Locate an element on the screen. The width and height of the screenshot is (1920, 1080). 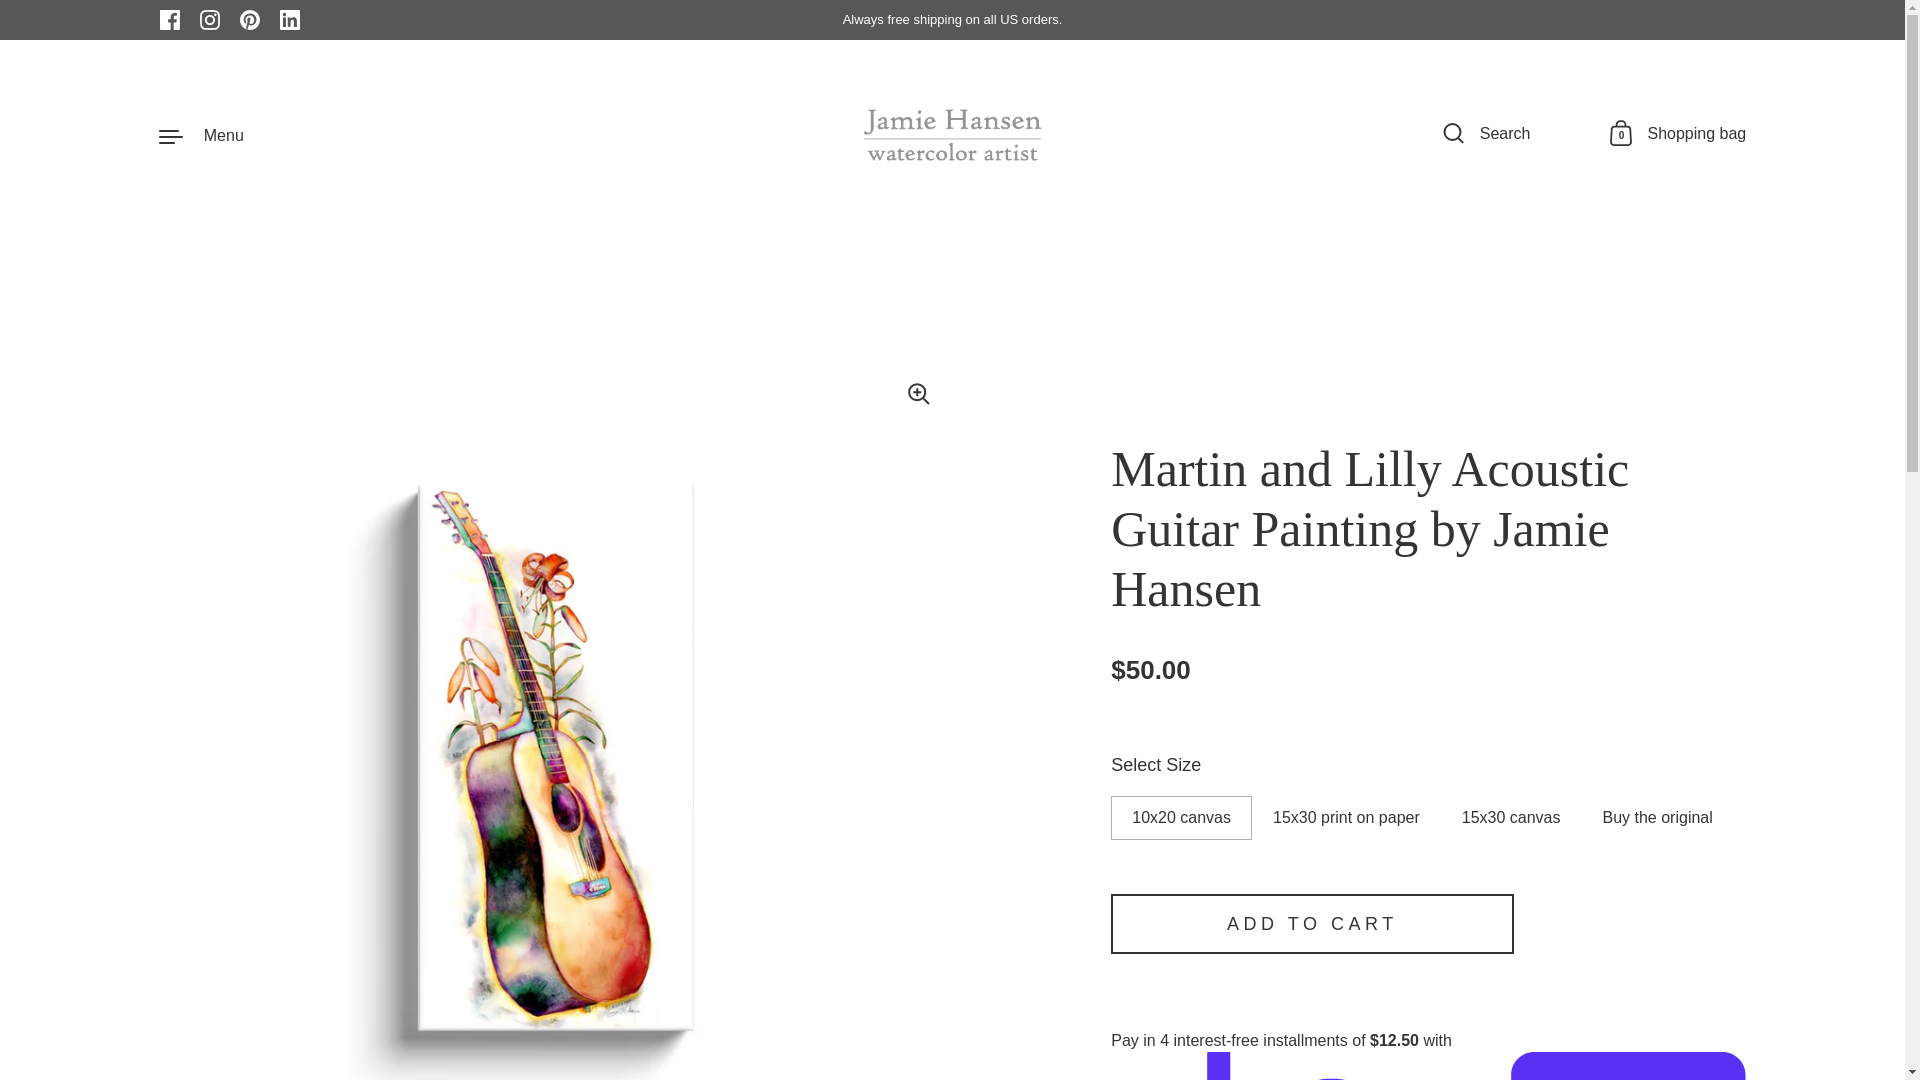
LinkedIn is located at coordinates (290, 20).